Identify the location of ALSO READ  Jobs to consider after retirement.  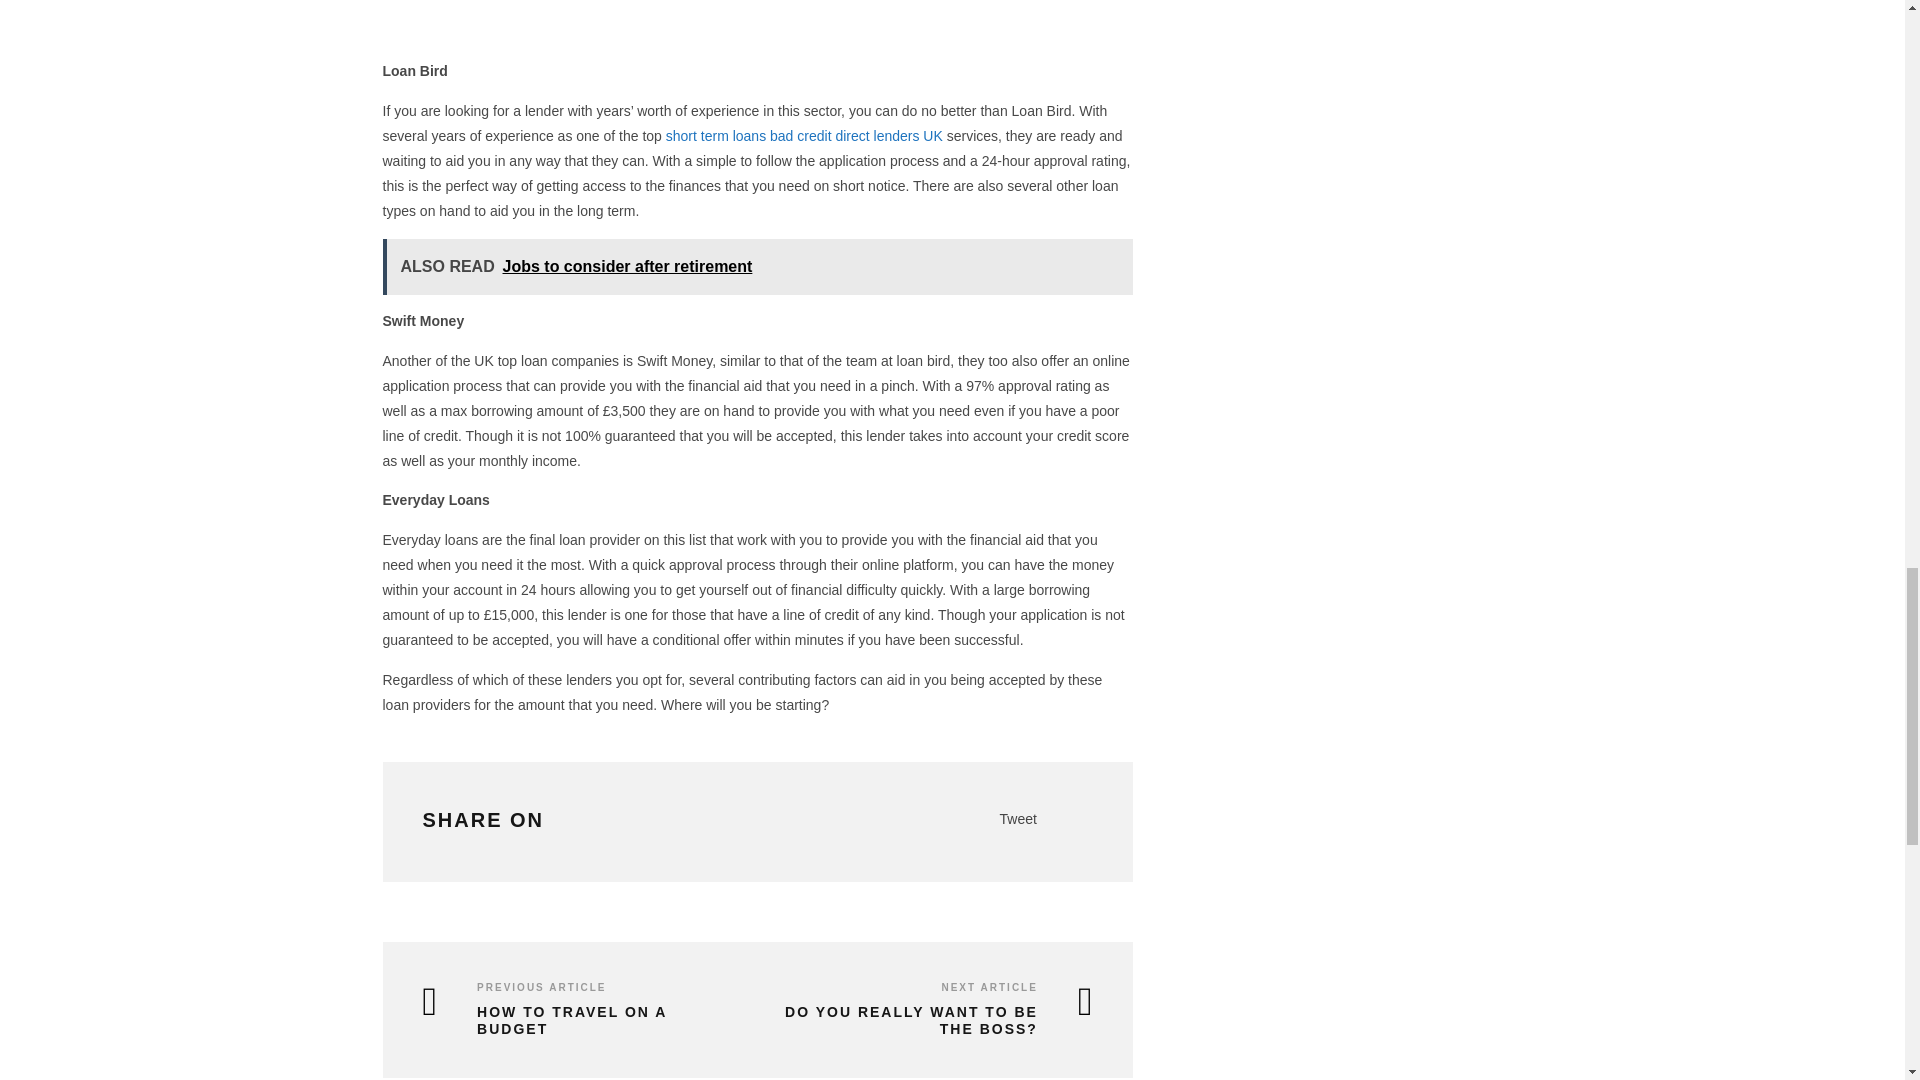
(757, 266).